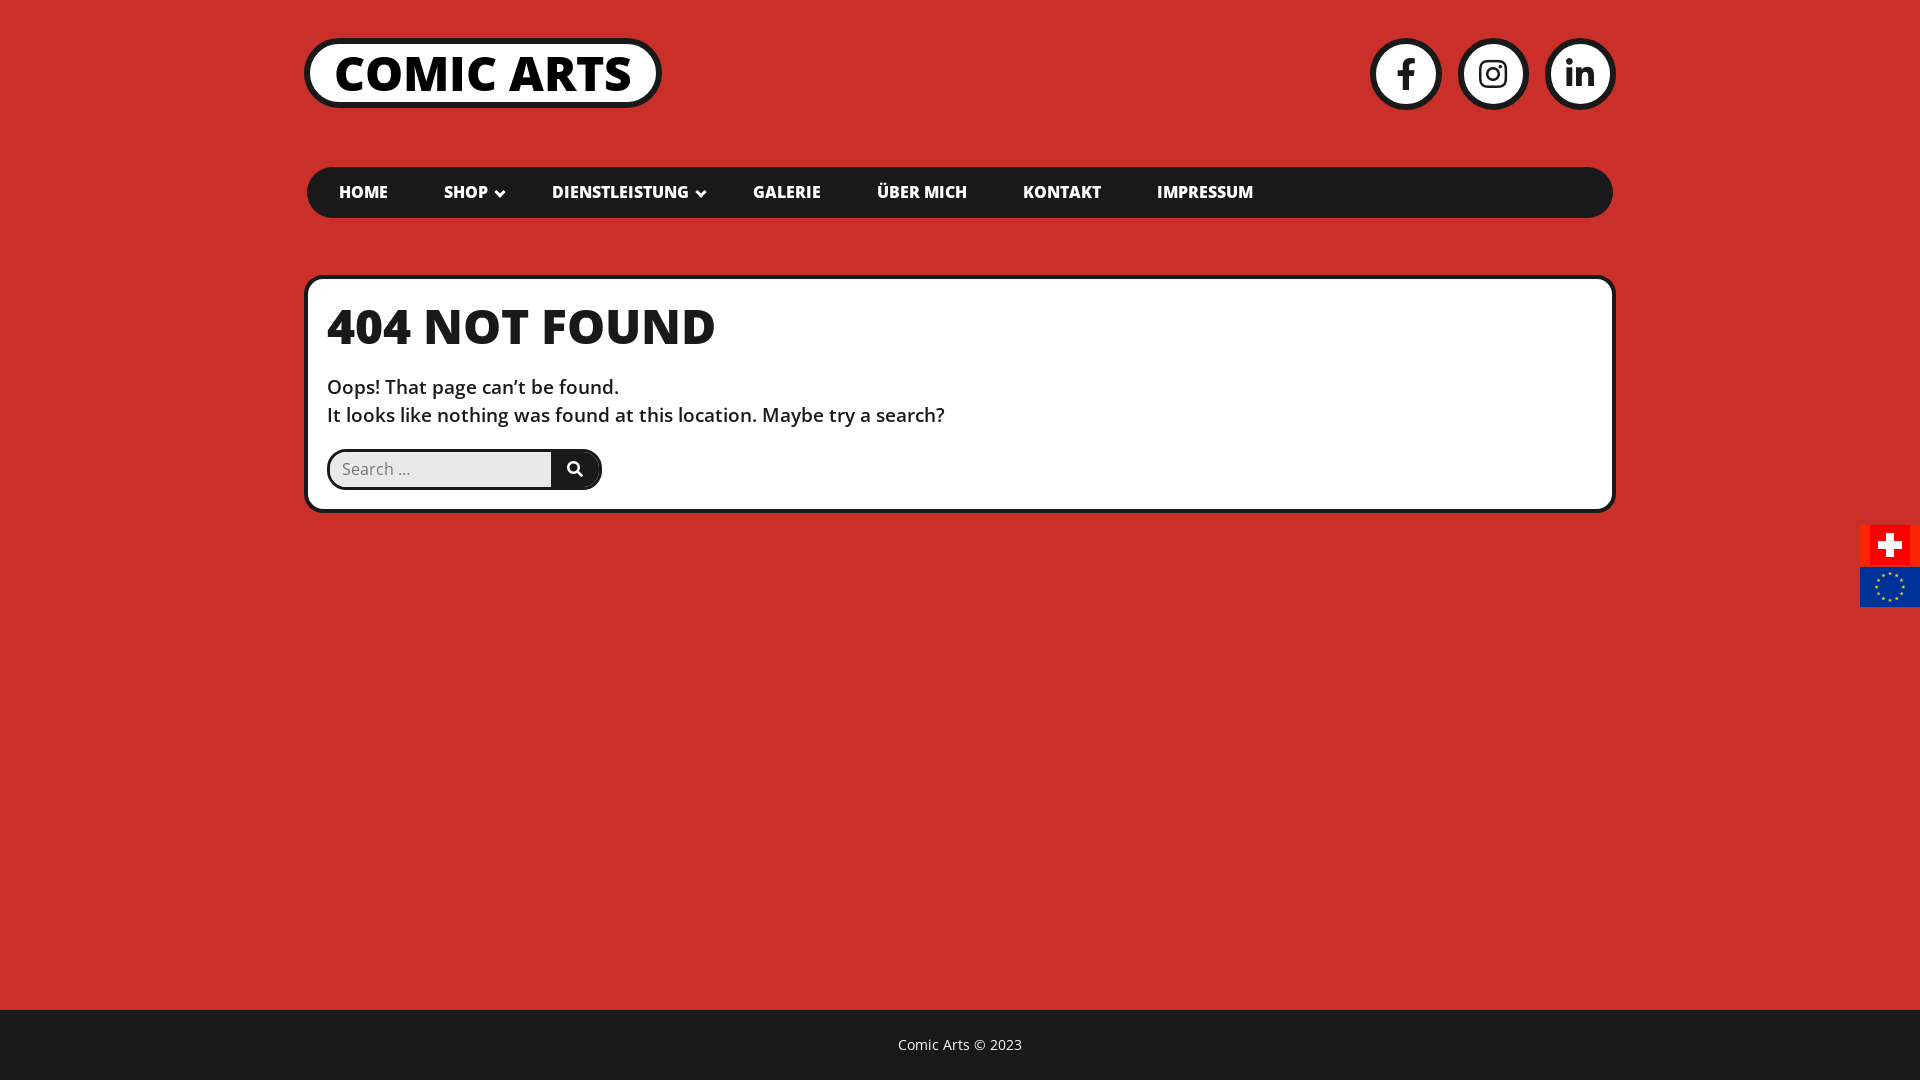 This screenshot has width=1920, height=1080. I want to click on KONTAKT, so click(1062, 192).